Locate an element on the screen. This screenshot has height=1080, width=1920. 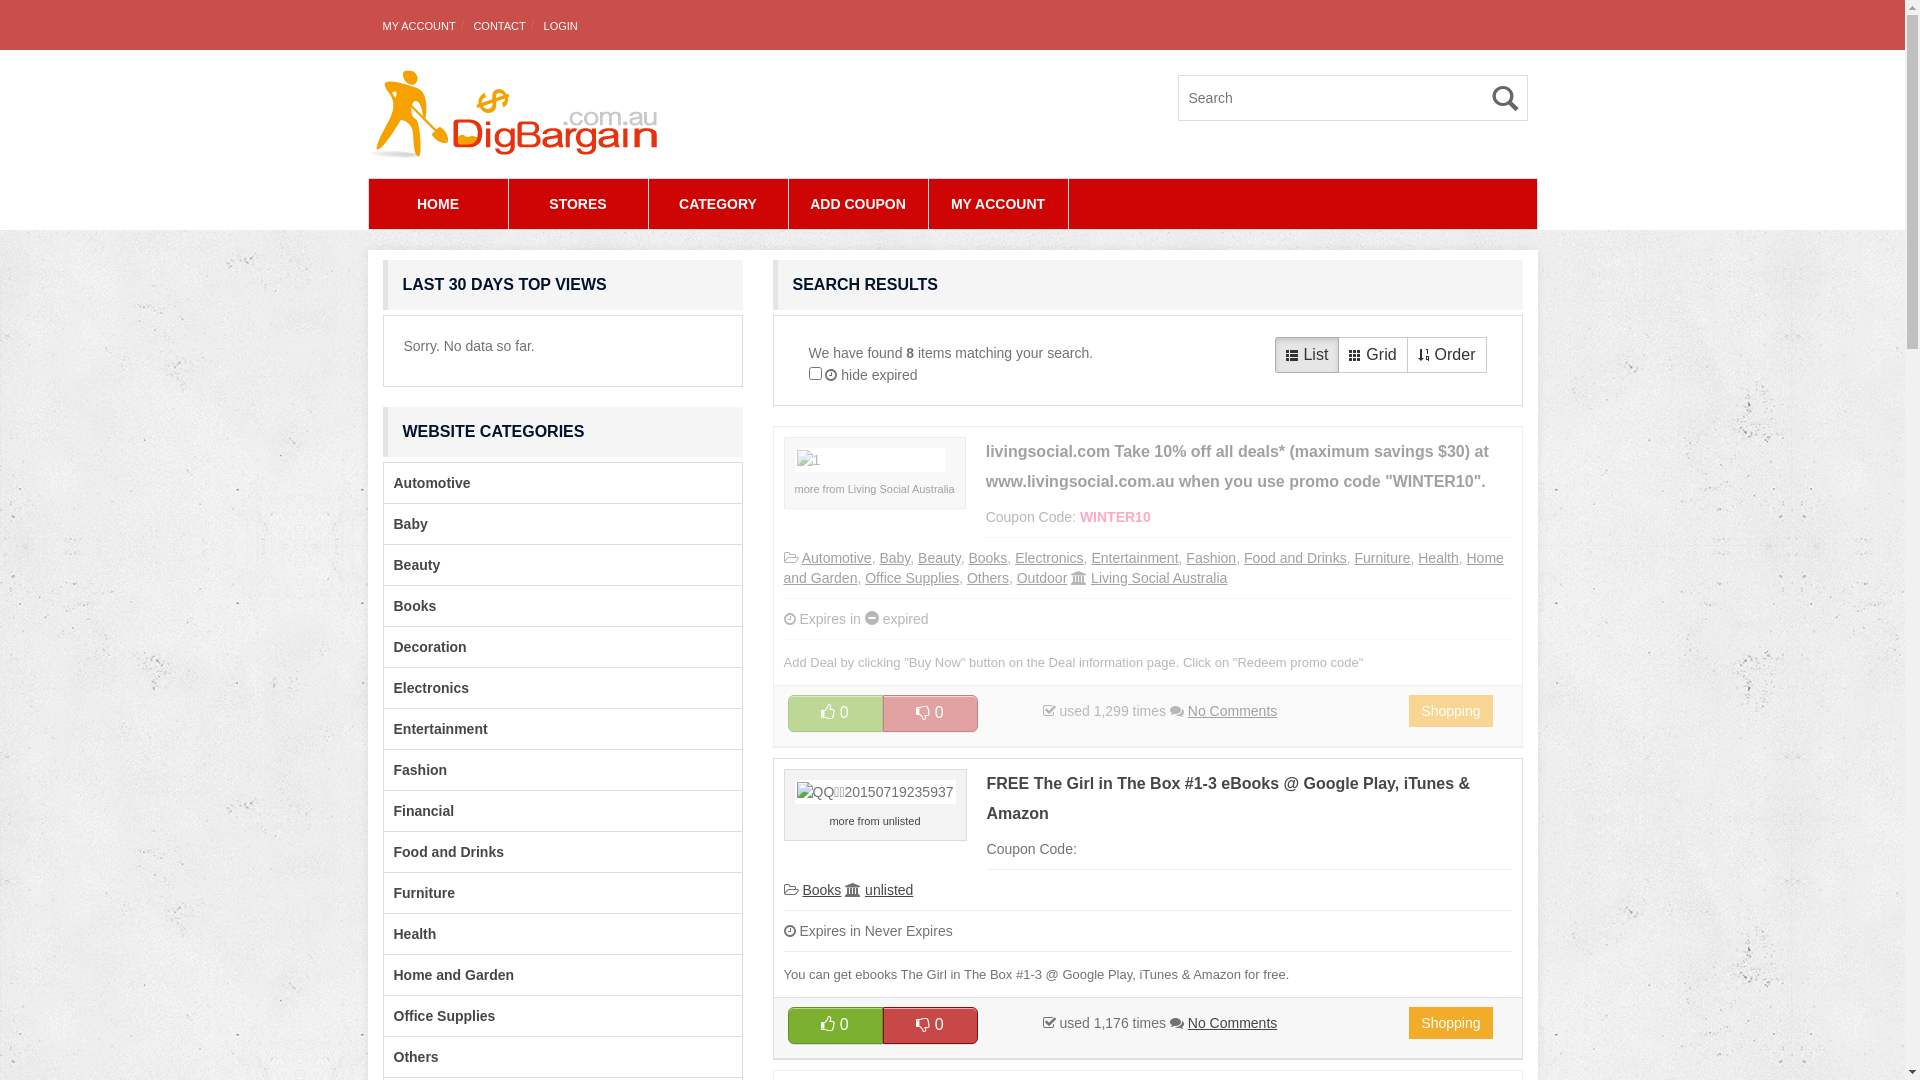
Others is located at coordinates (412, 1057).